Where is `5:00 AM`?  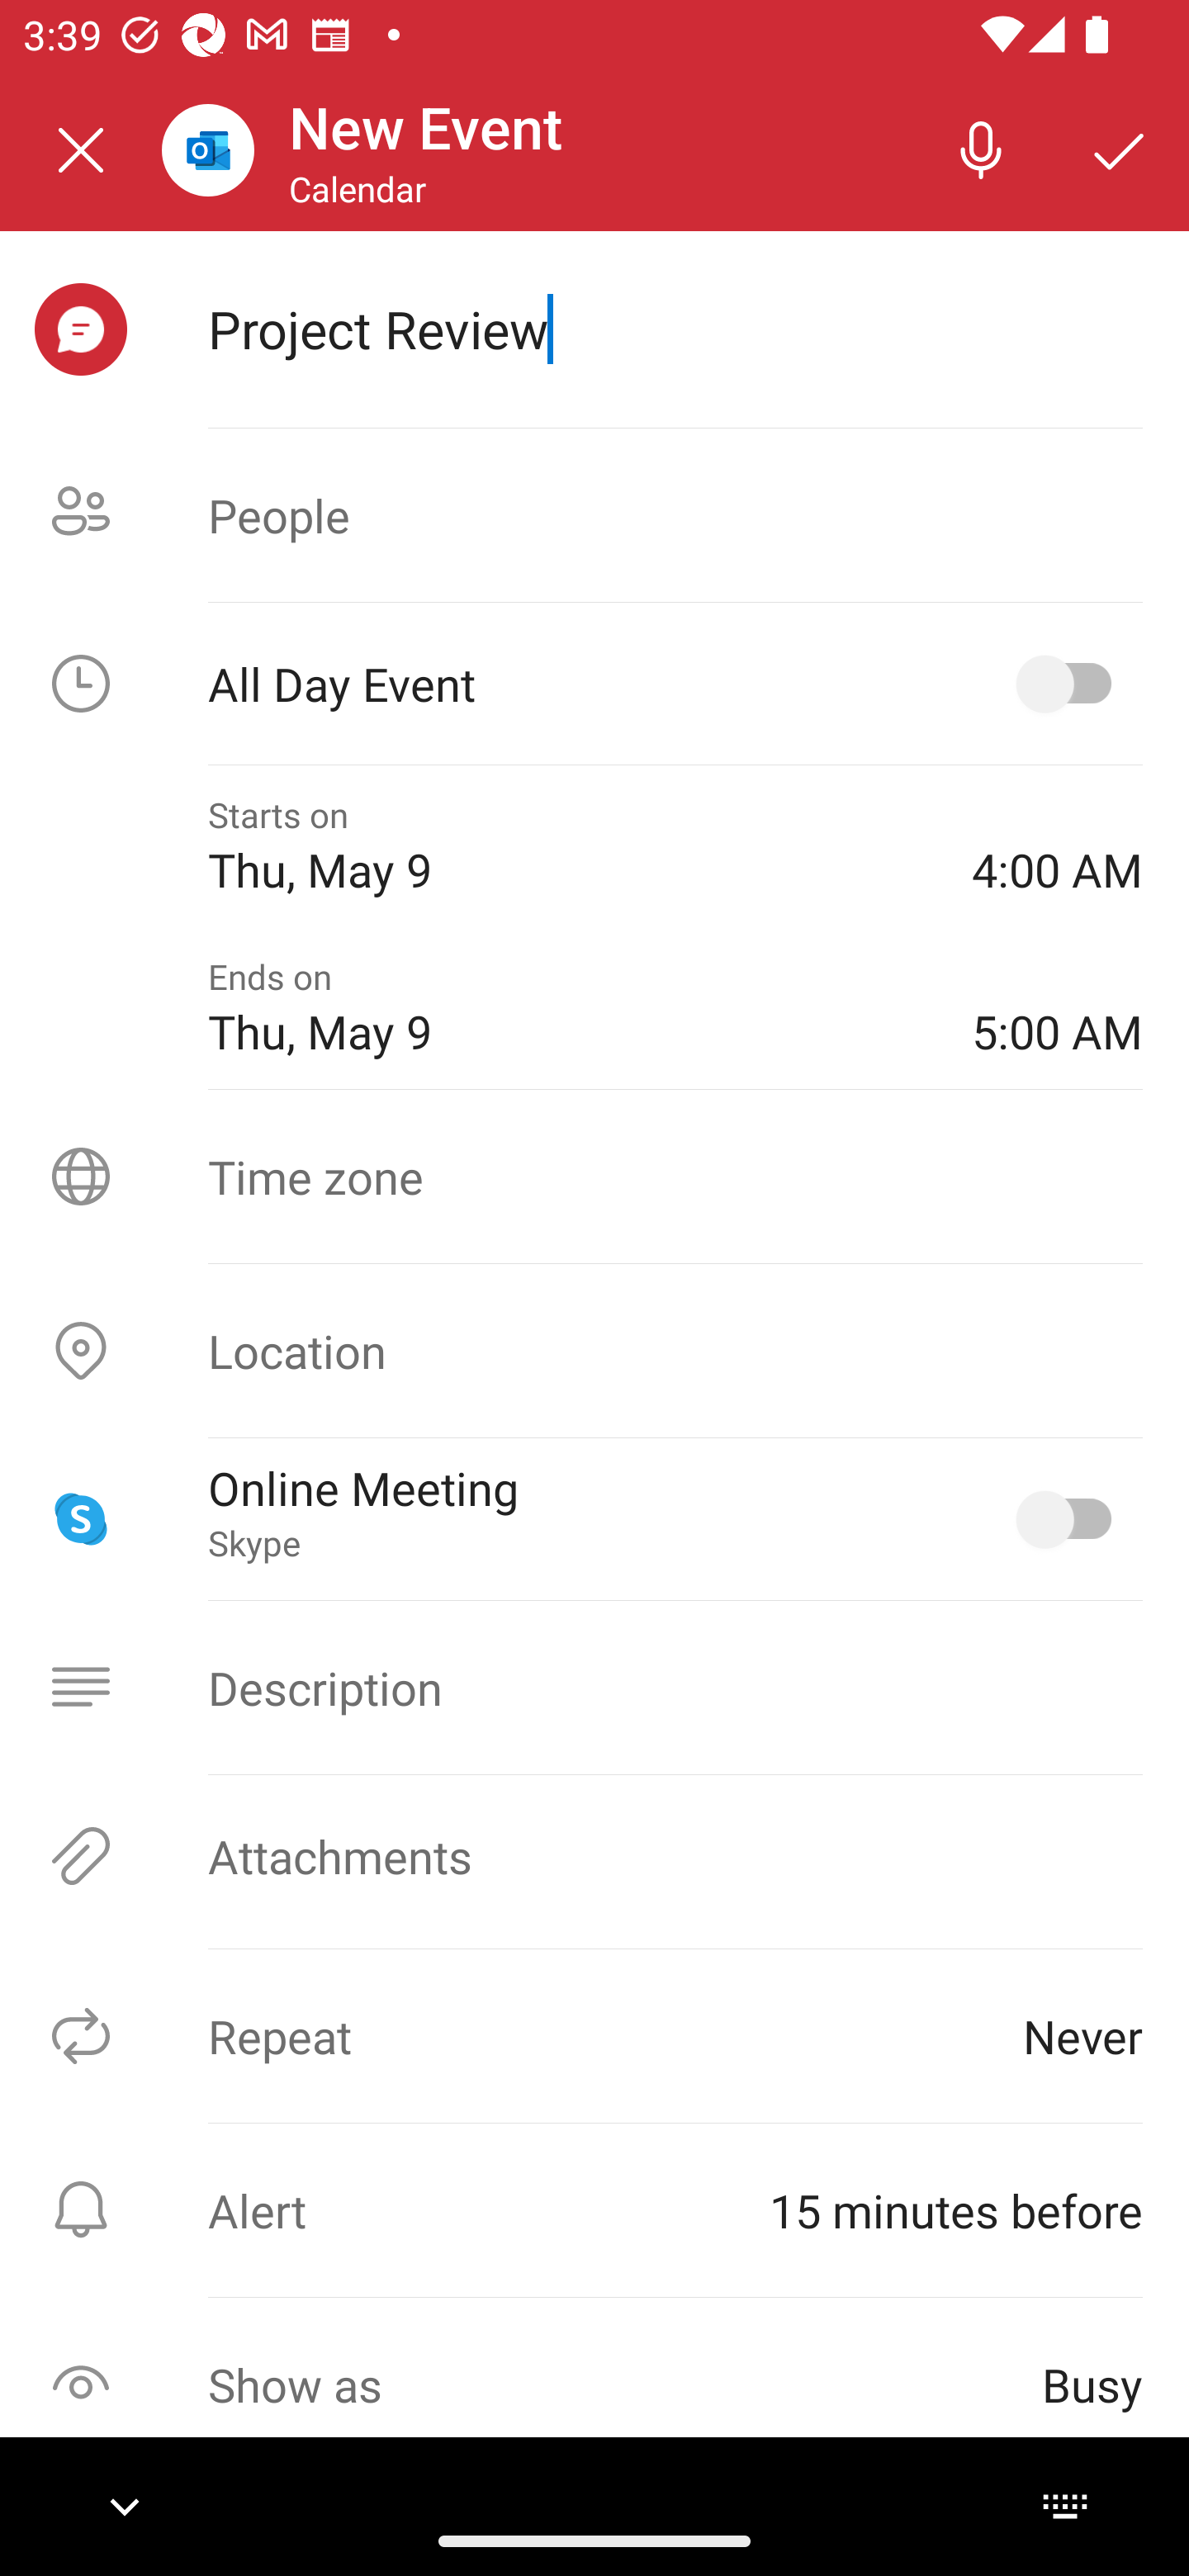
5:00 AM is located at coordinates (1057, 1008).